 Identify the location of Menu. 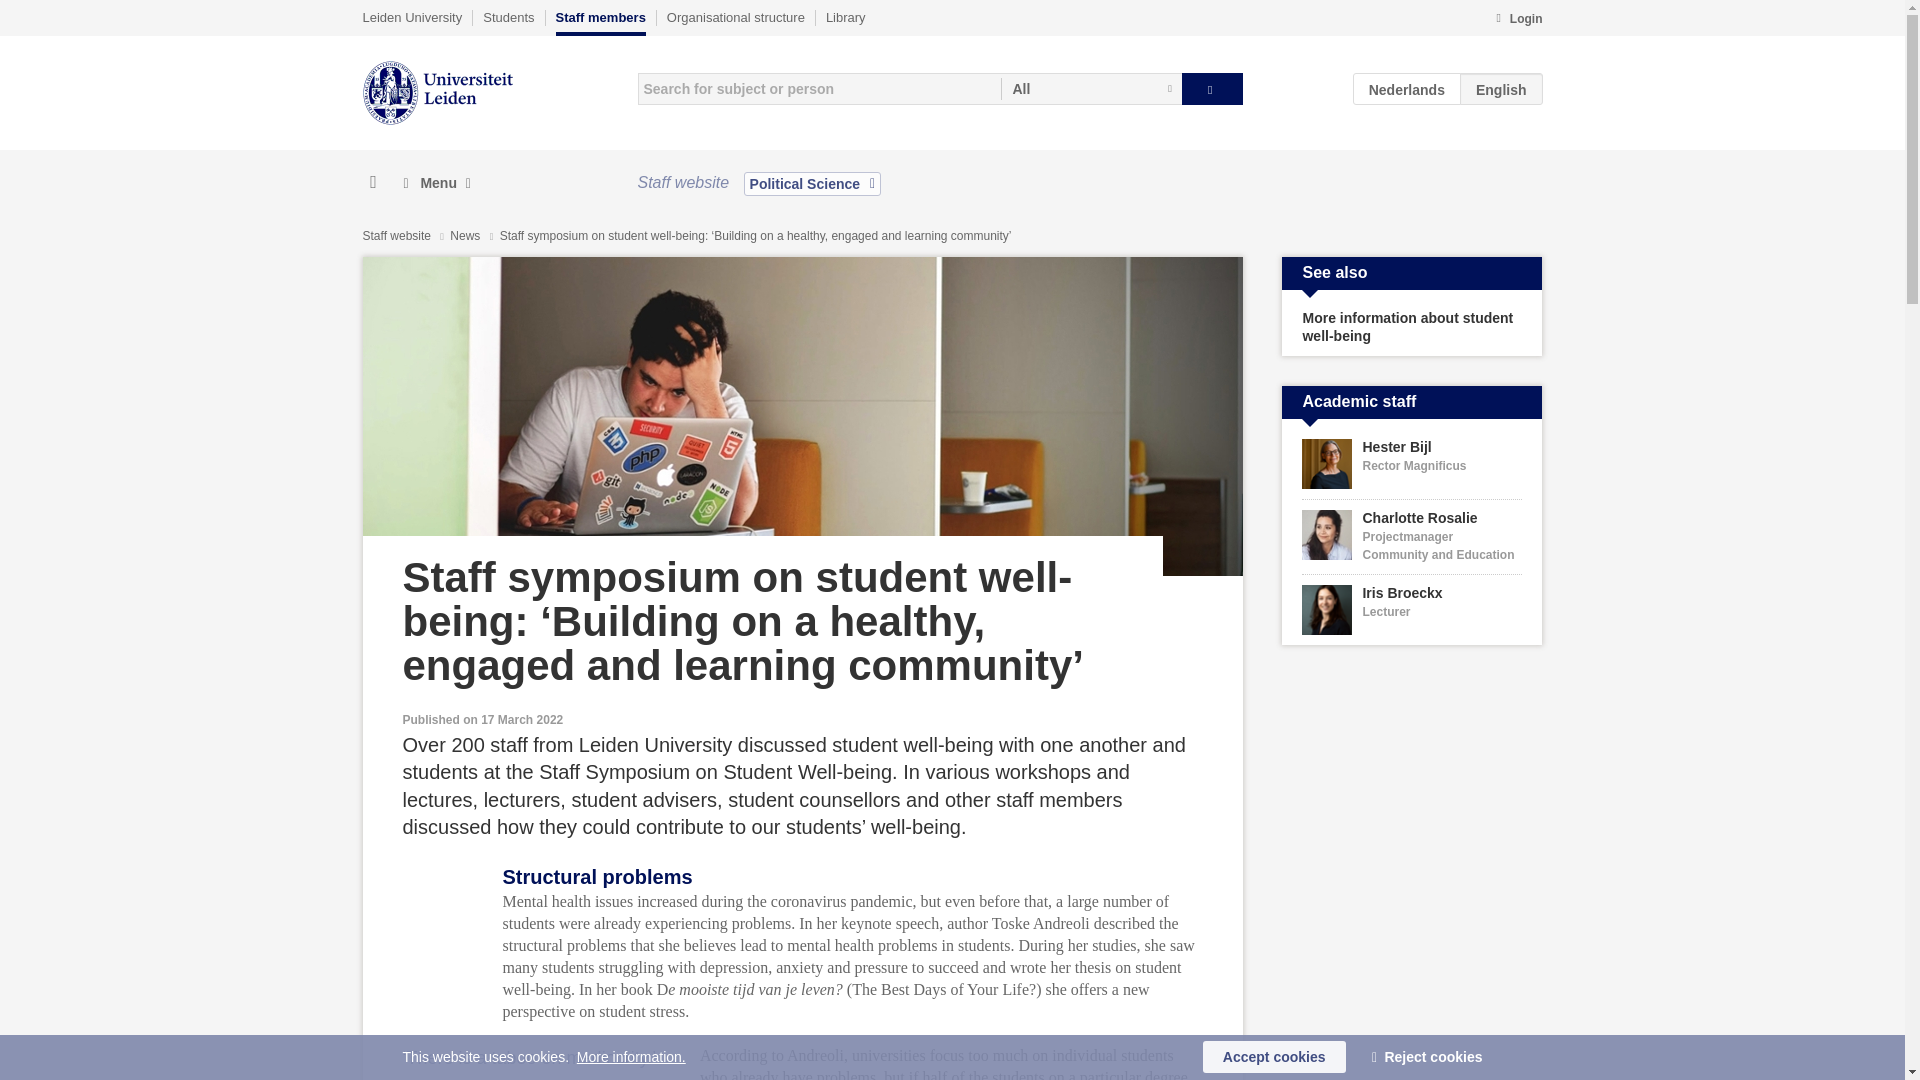
(436, 183).